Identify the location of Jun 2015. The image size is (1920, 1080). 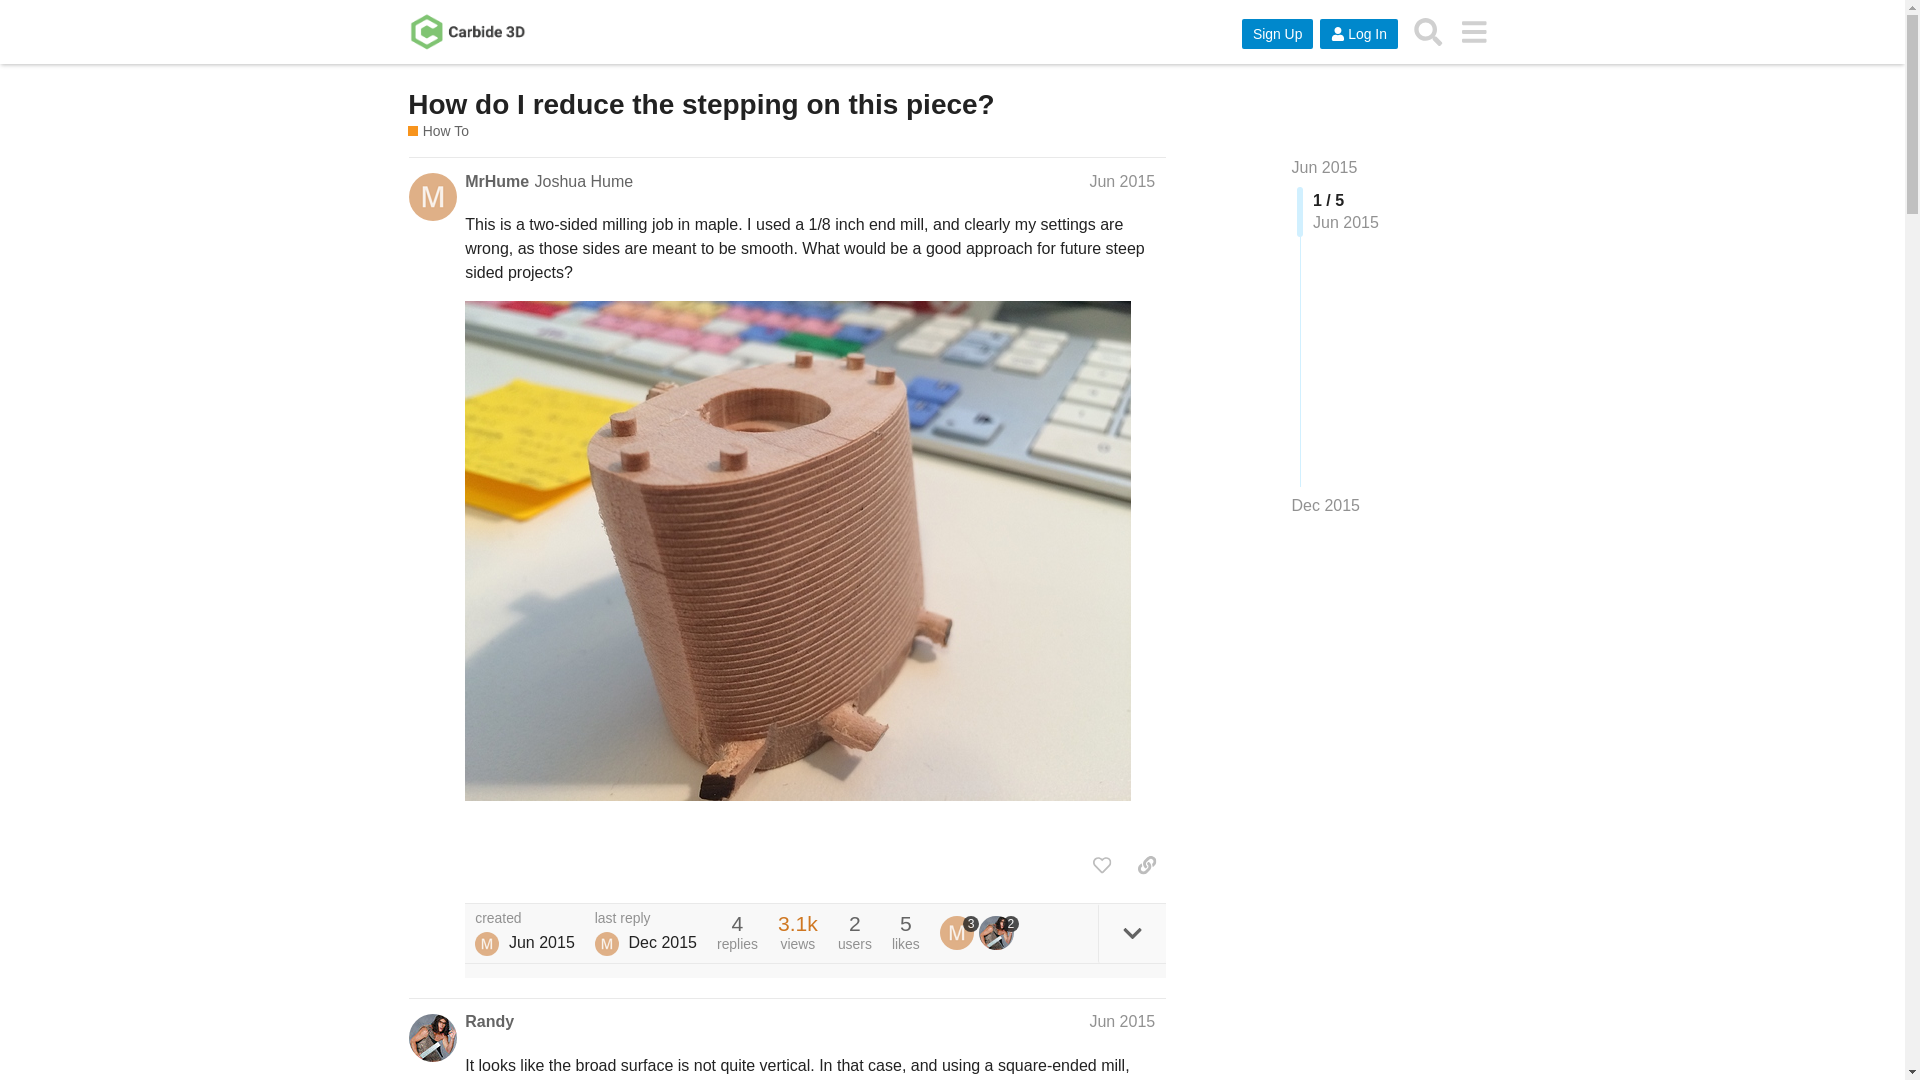
(1324, 167).